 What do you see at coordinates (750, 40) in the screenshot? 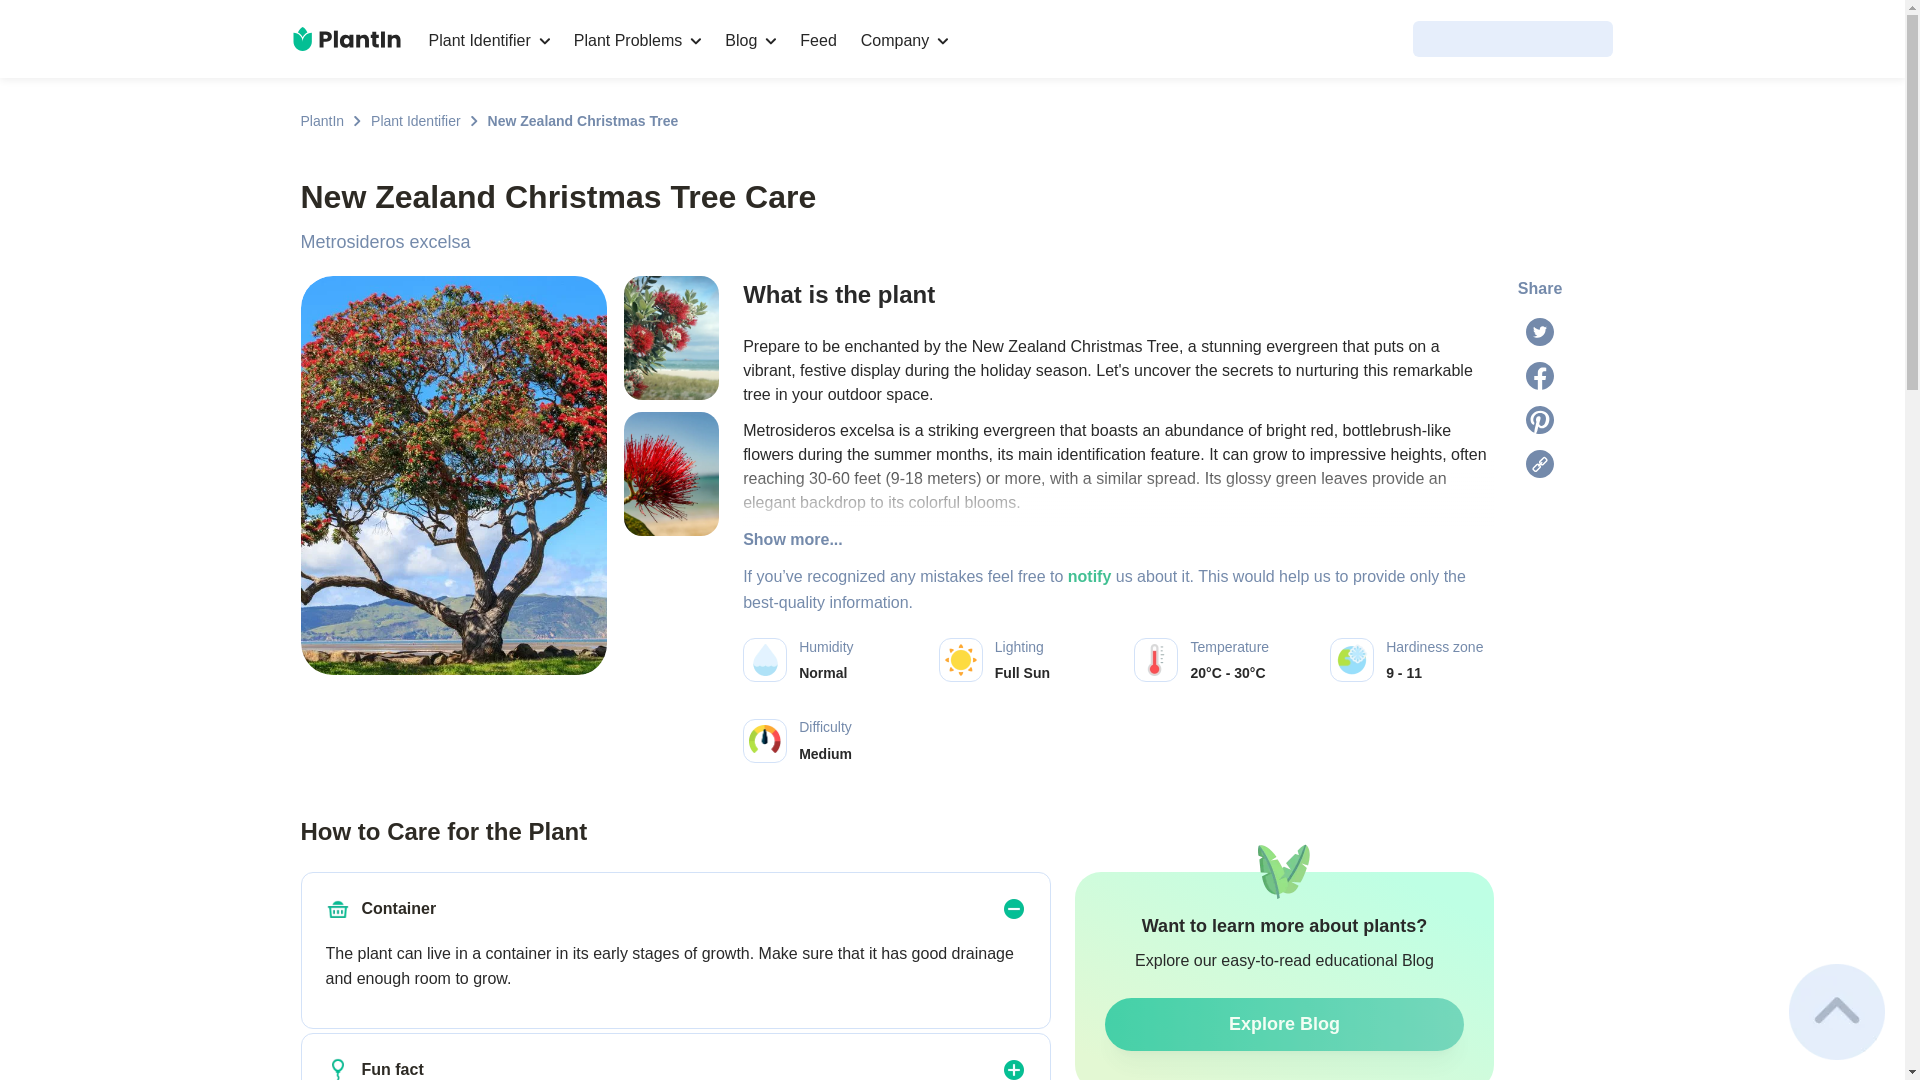
I see `Blog` at bounding box center [750, 40].